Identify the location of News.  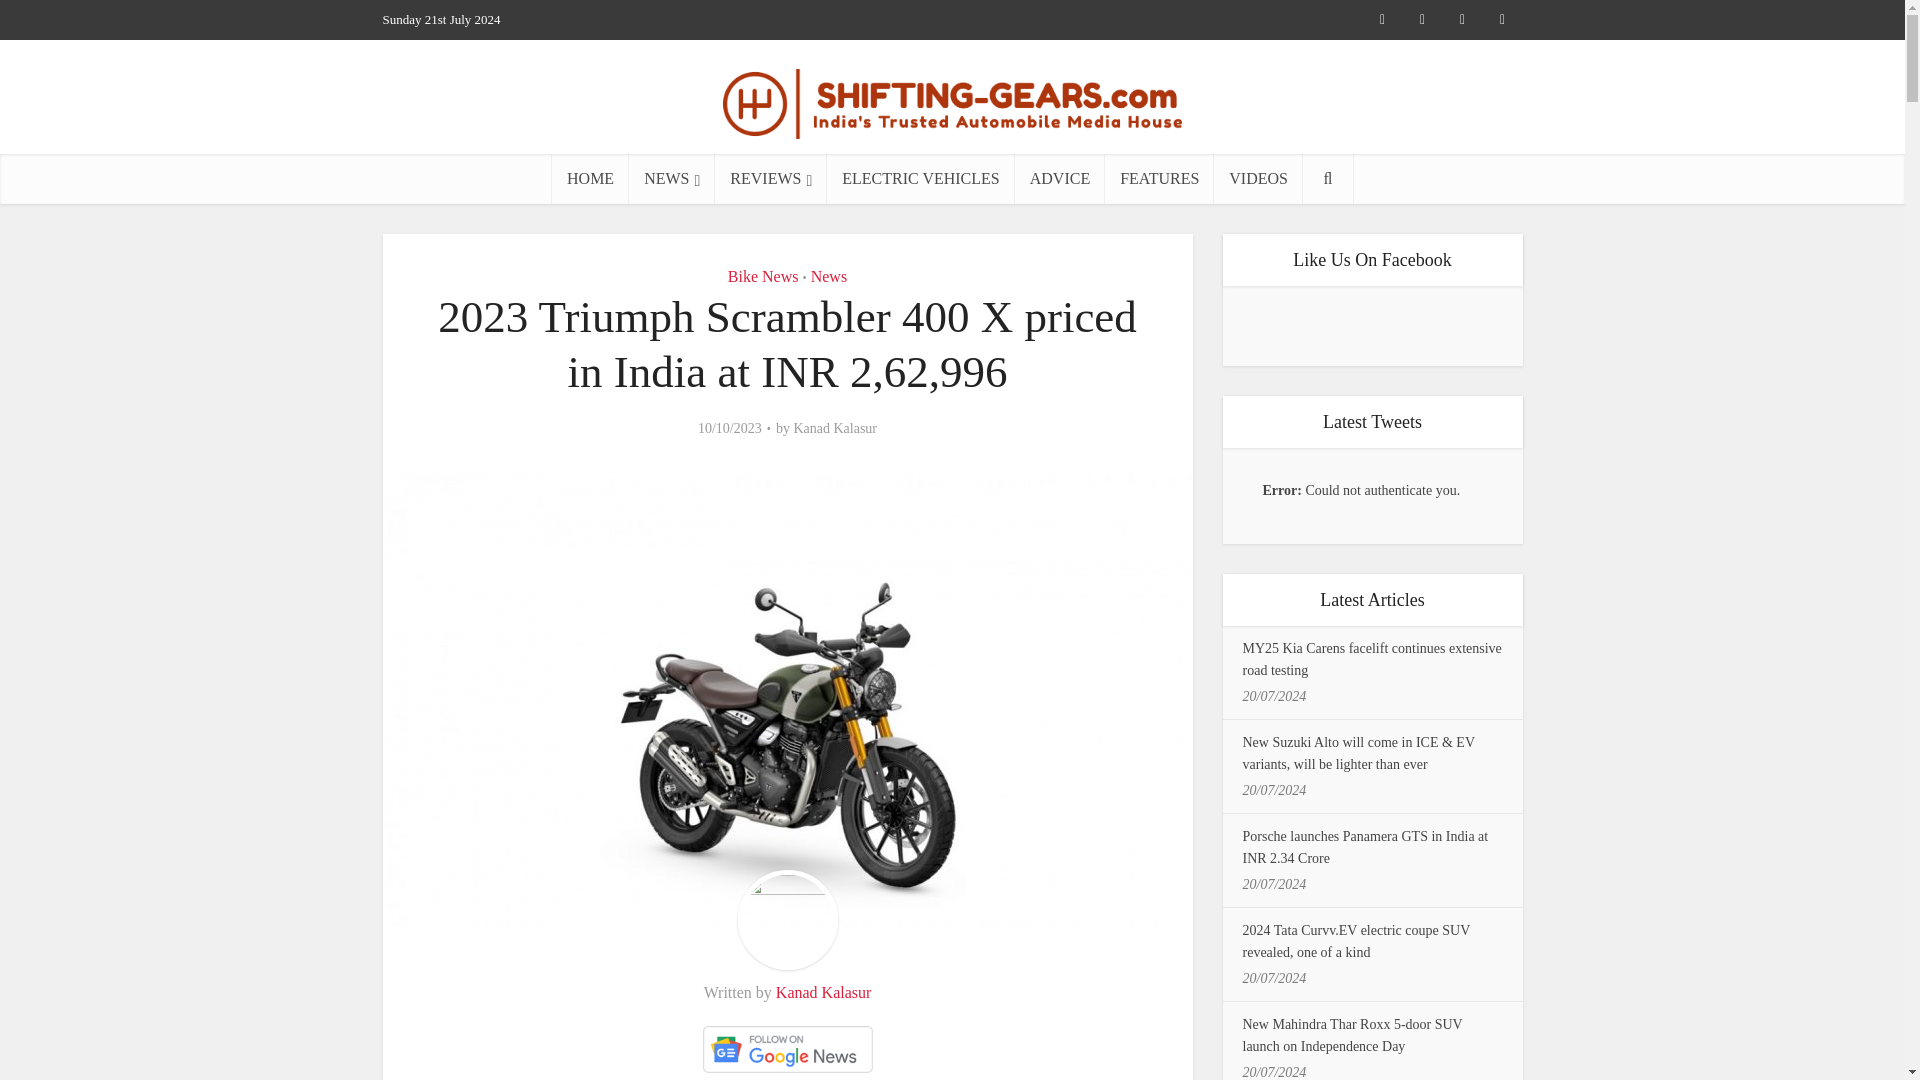
(828, 276).